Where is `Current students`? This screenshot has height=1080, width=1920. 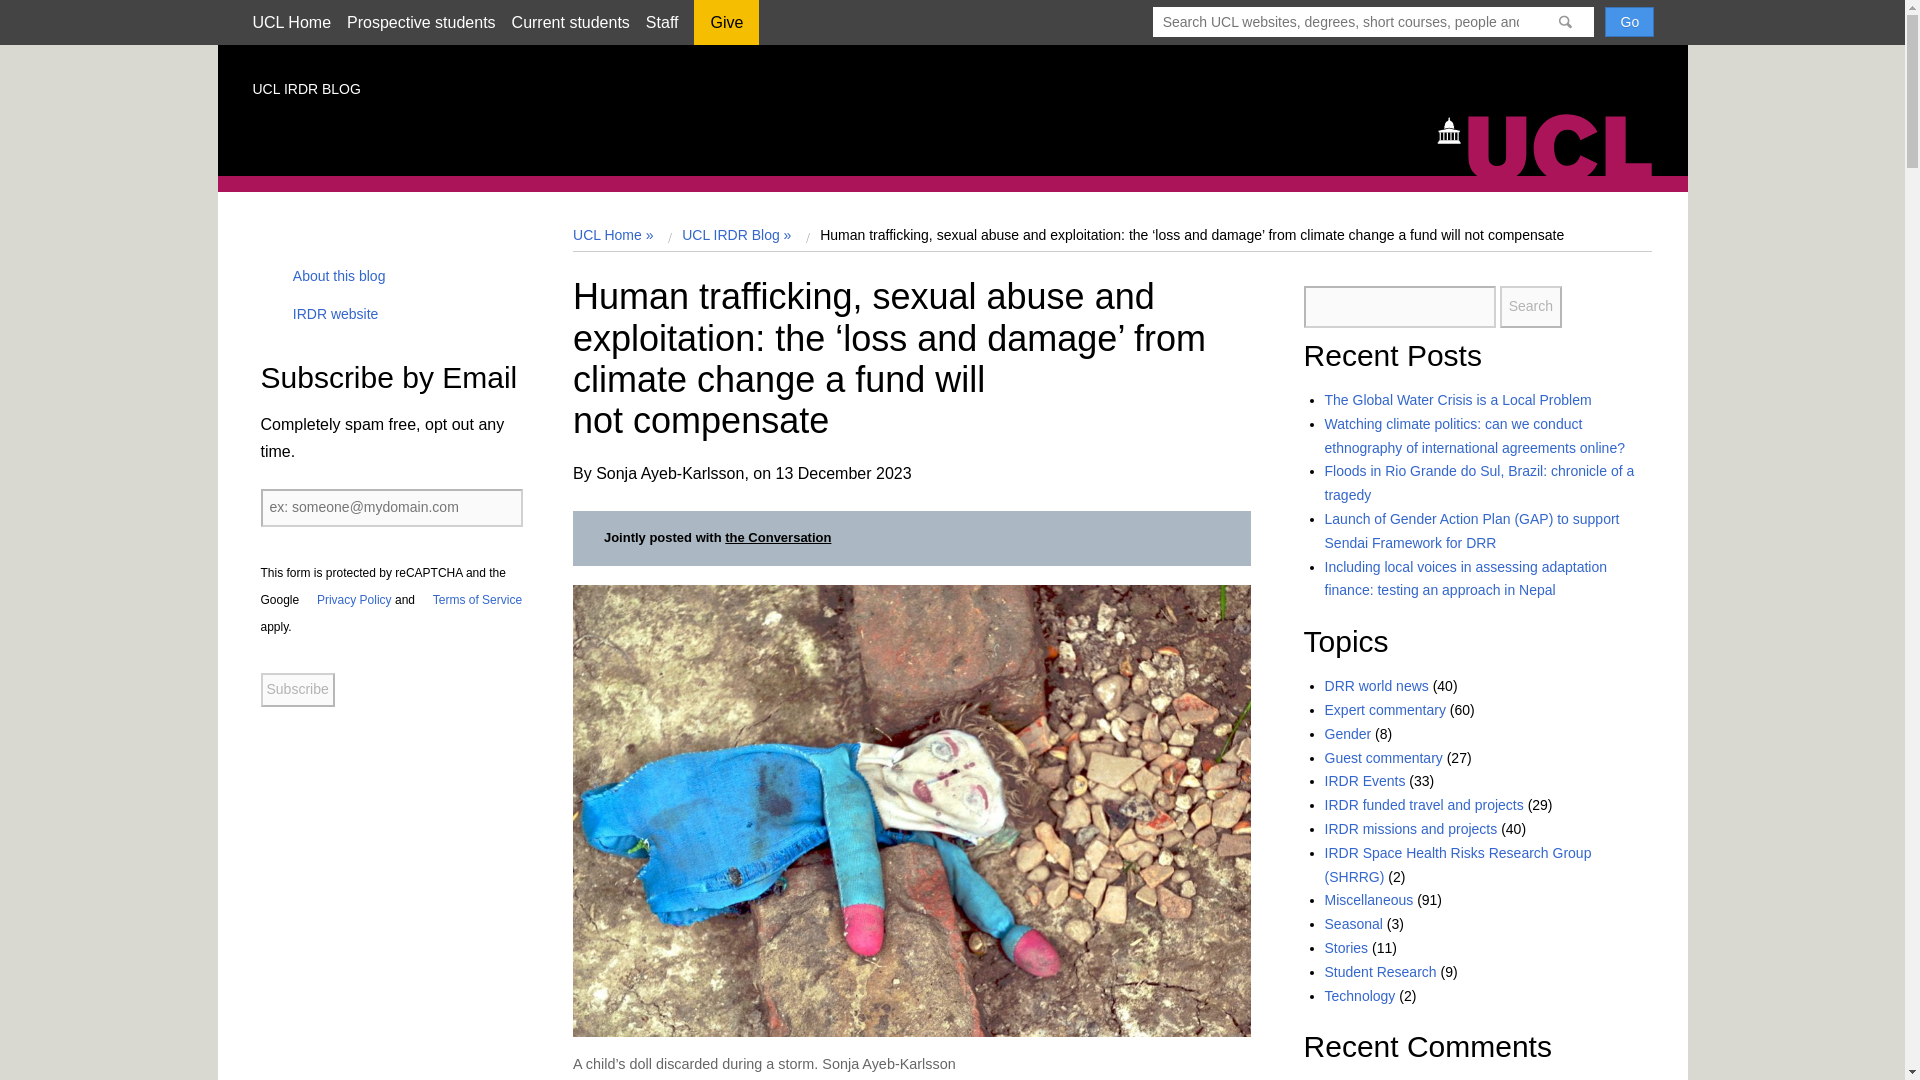
Current students is located at coordinates (570, 22).